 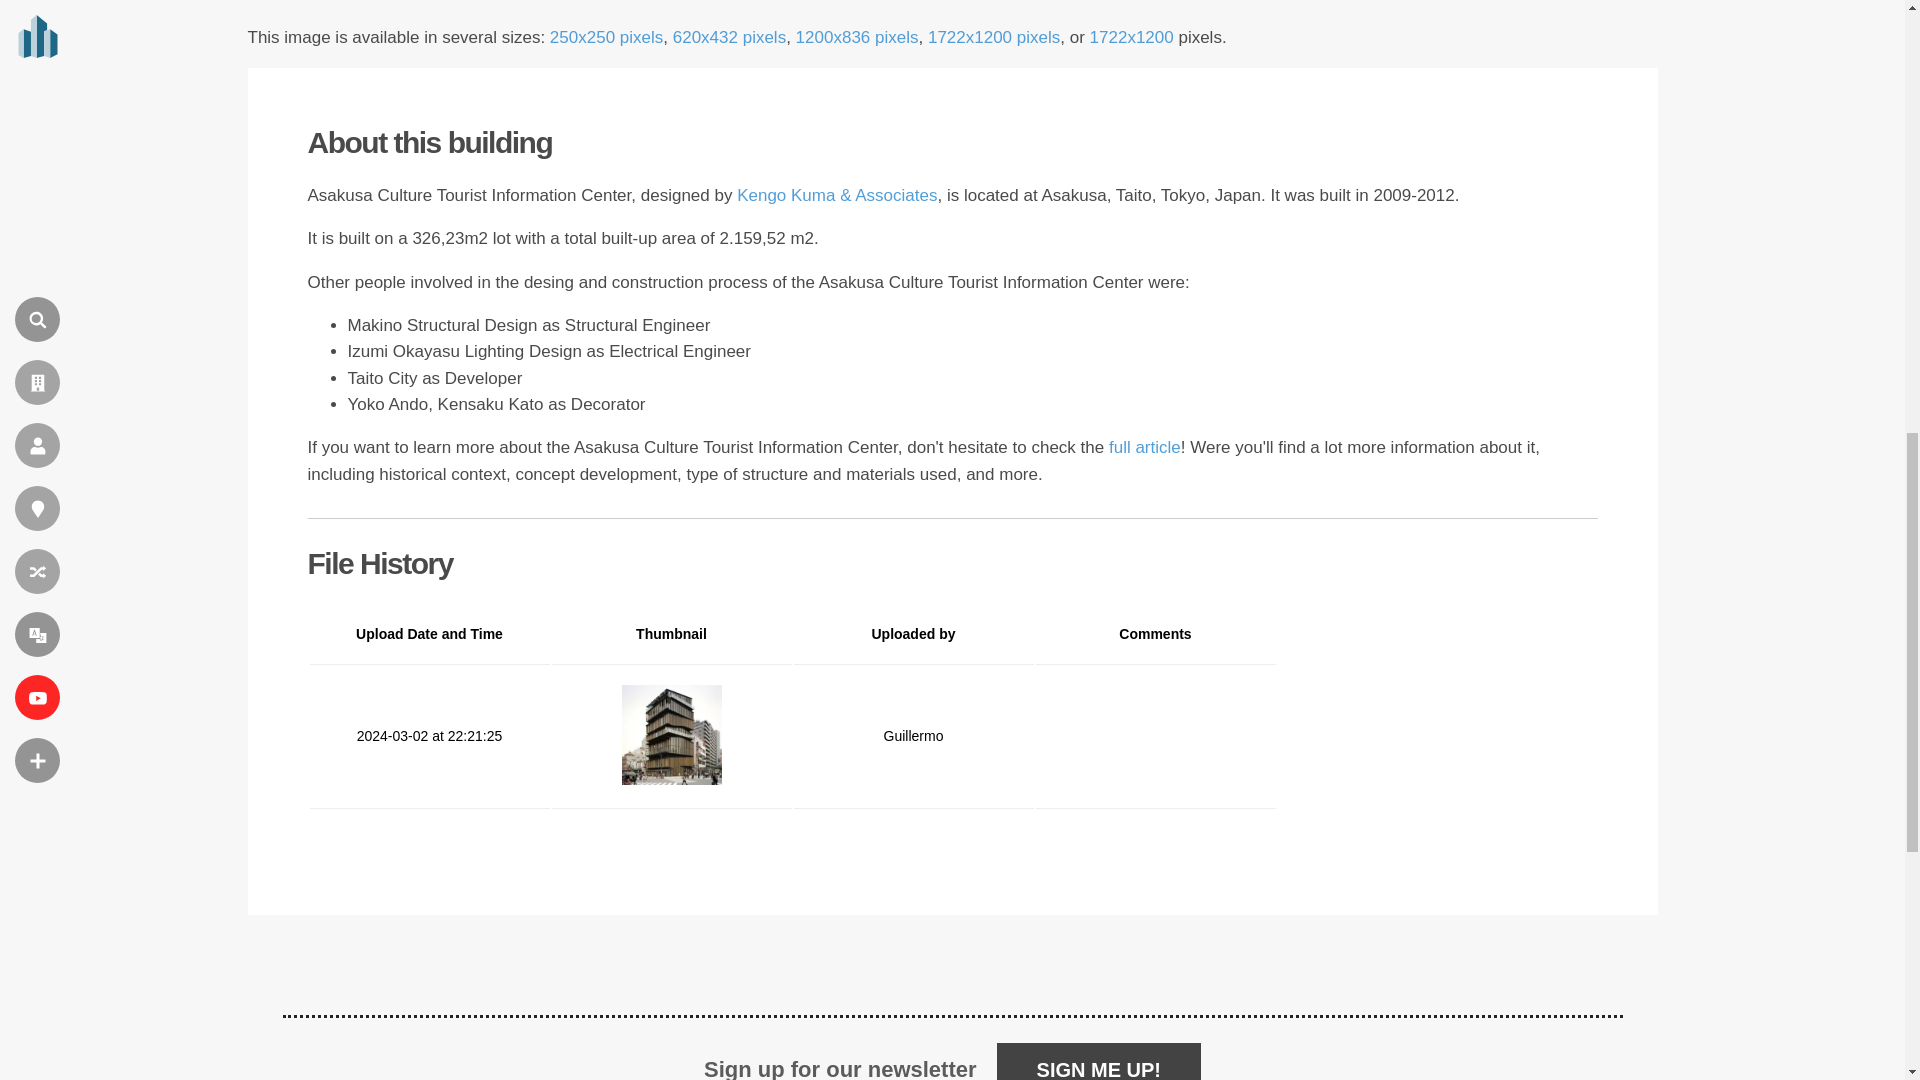 What do you see at coordinates (1144, 447) in the screenshot?
I see `full article` at bounding box center [1144, 447].